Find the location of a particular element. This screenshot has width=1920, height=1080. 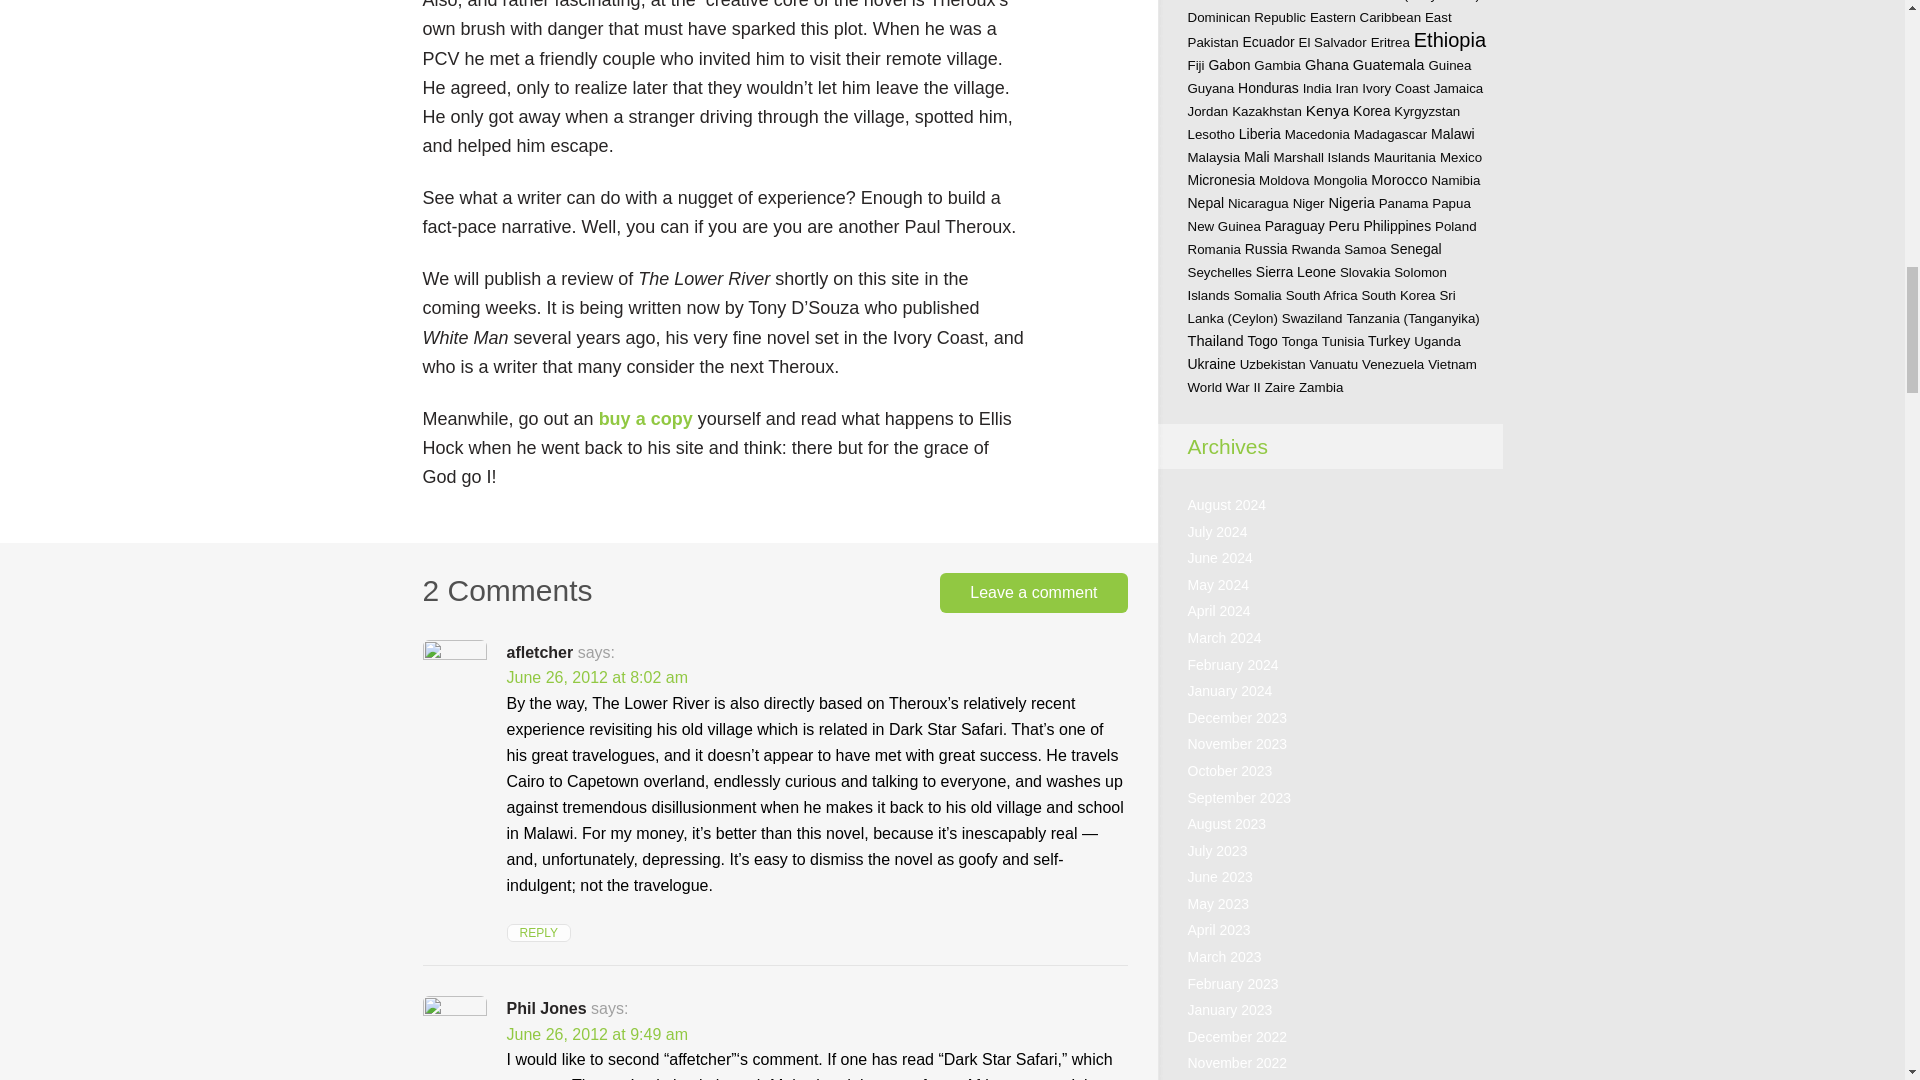

Leave a comment is located at coordinates (1034, 592).